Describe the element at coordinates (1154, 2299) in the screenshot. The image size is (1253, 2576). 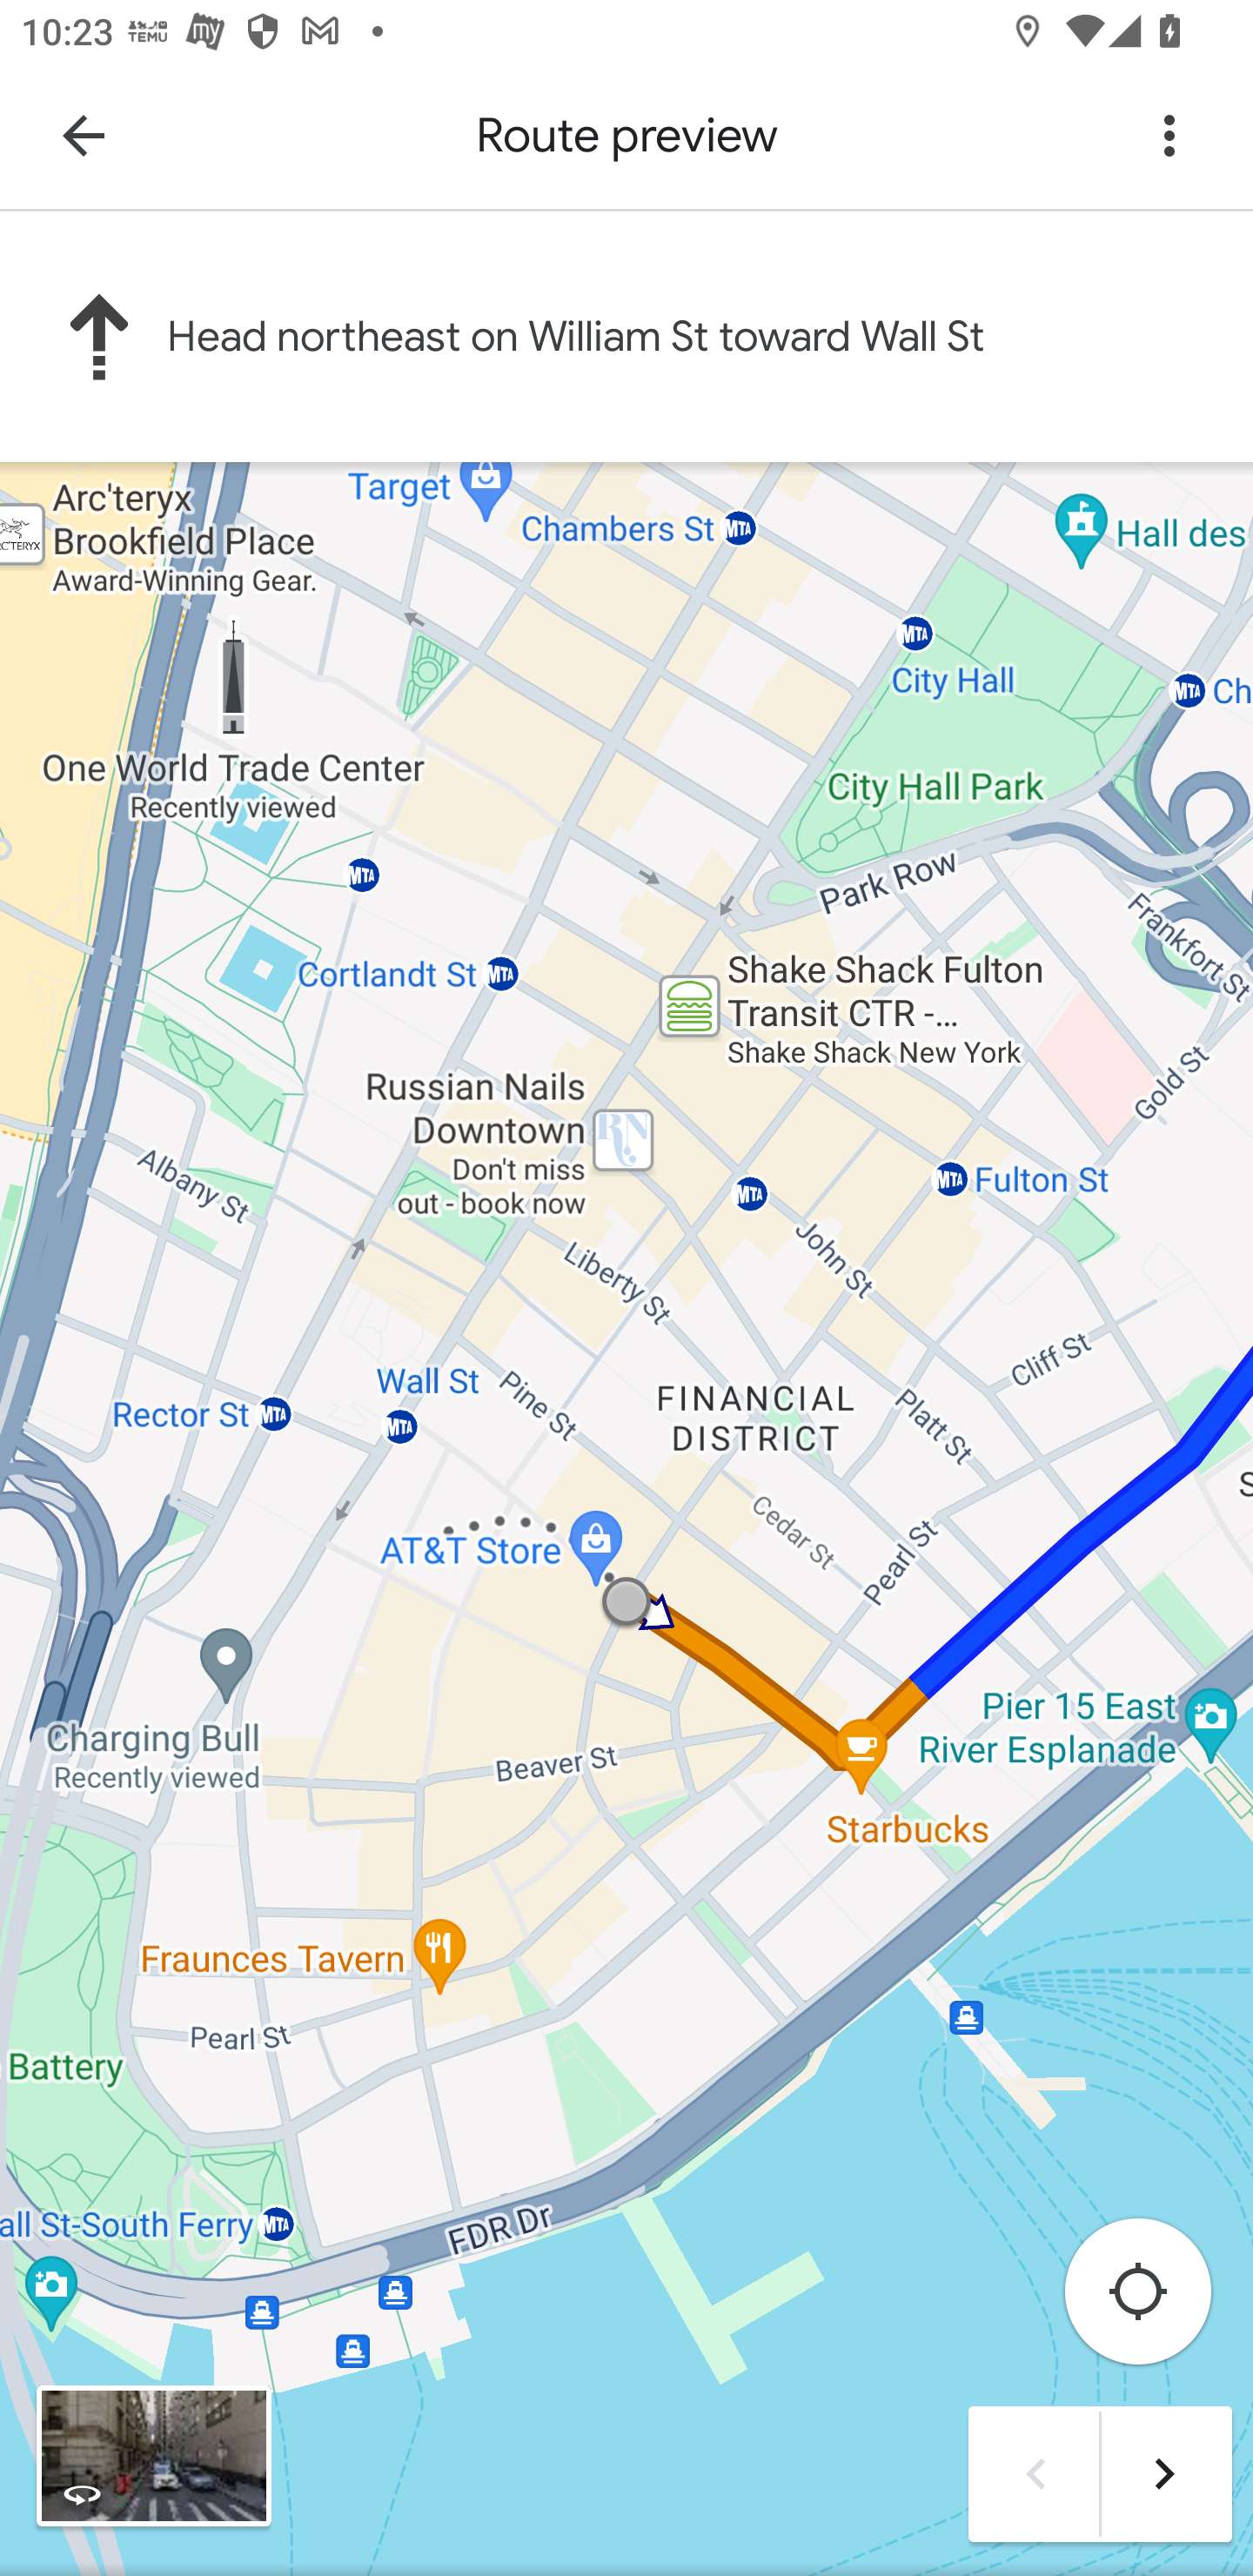
I see `Re-center map to your location` at that location.